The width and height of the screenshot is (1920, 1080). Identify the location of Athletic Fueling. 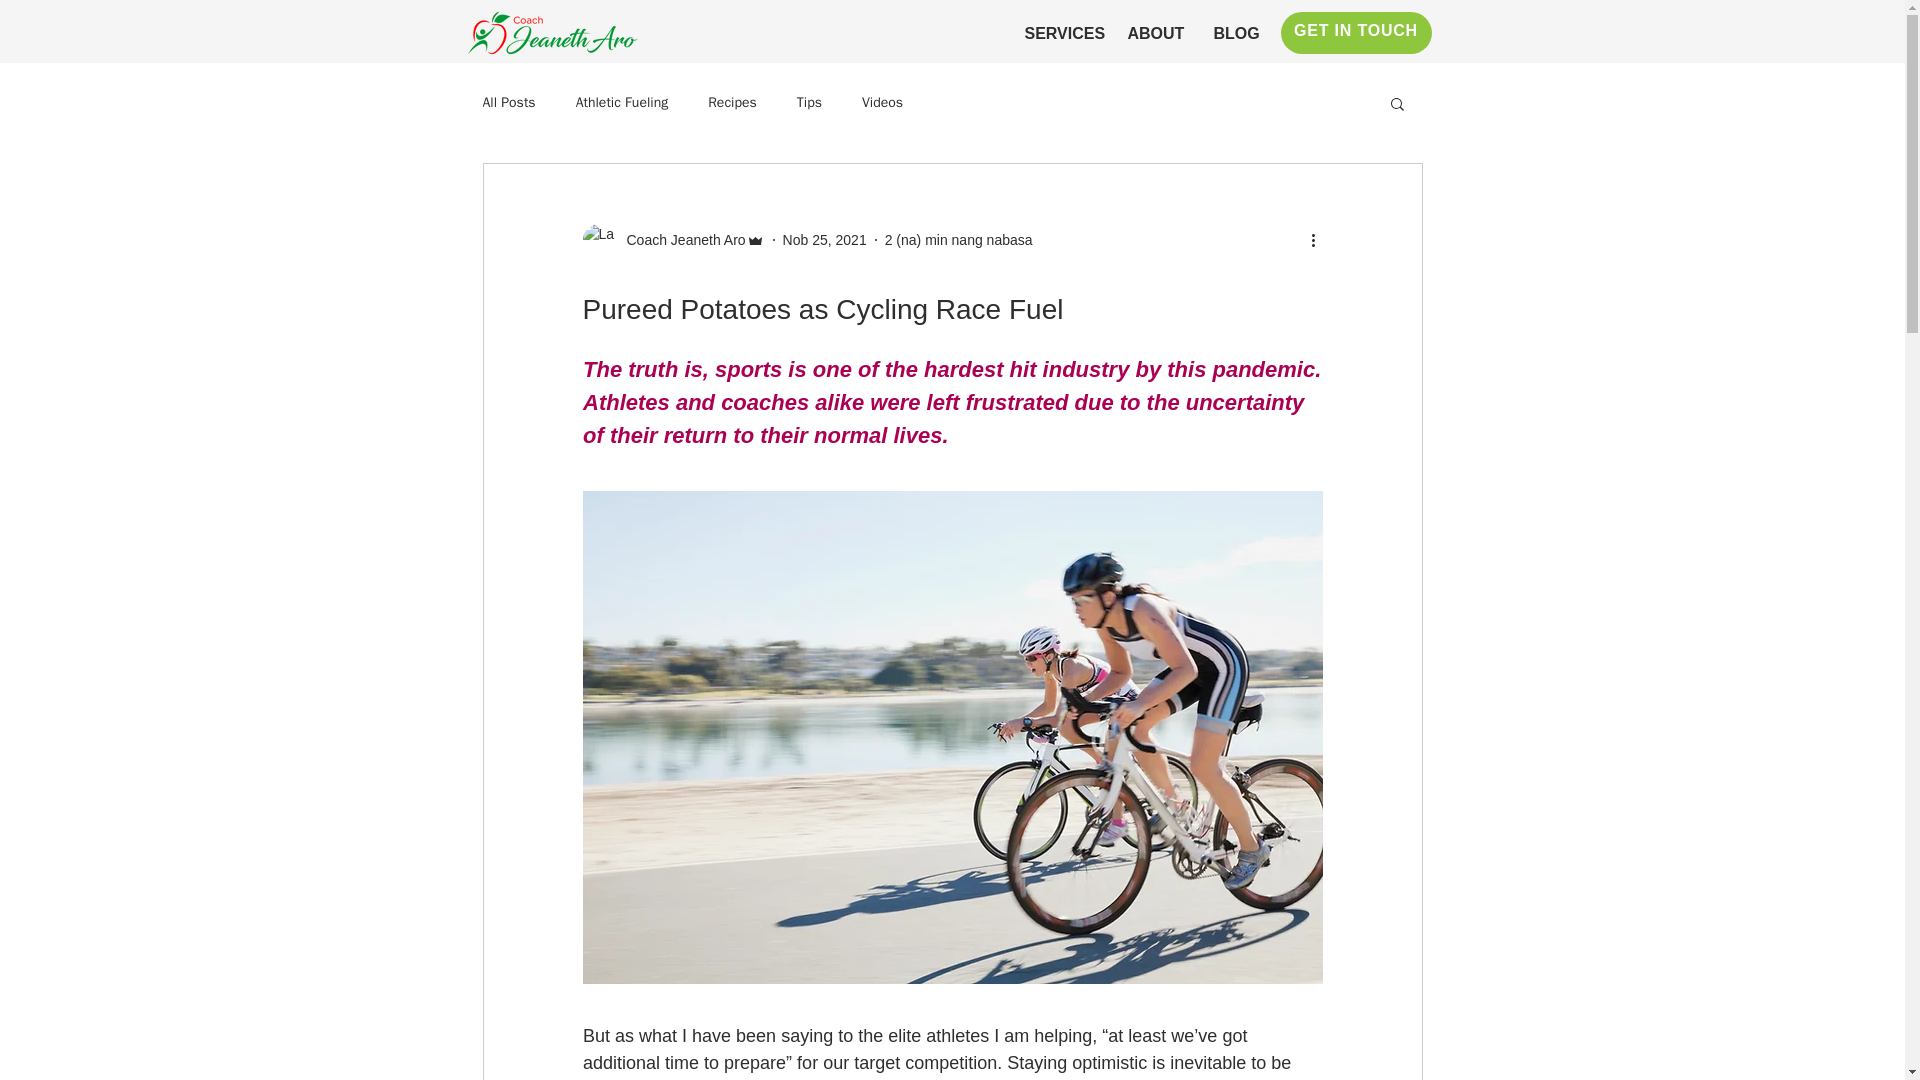
(622, 102).